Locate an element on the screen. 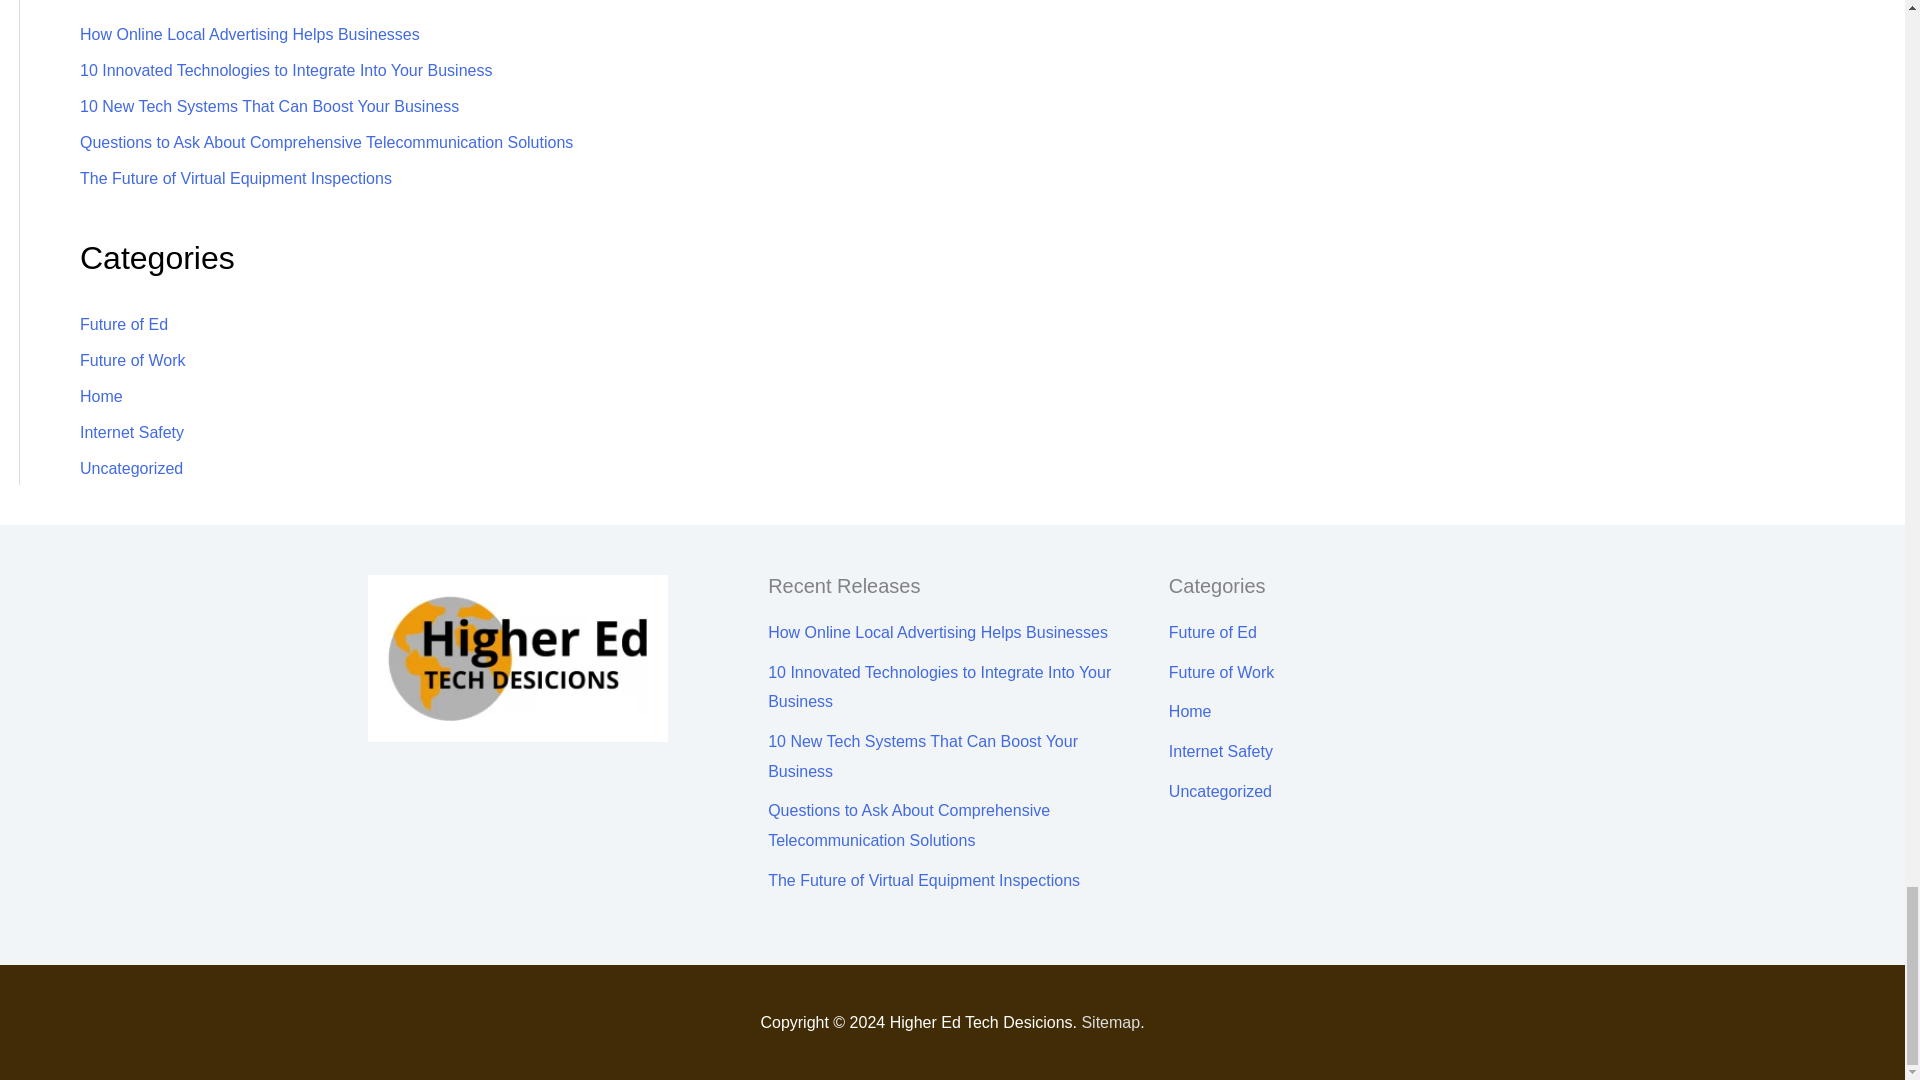 Image resolution: width=1920 pixels, height=1080 pixels. How Online Local Advertising Helps Businesses is located at coordinates (250, 34).